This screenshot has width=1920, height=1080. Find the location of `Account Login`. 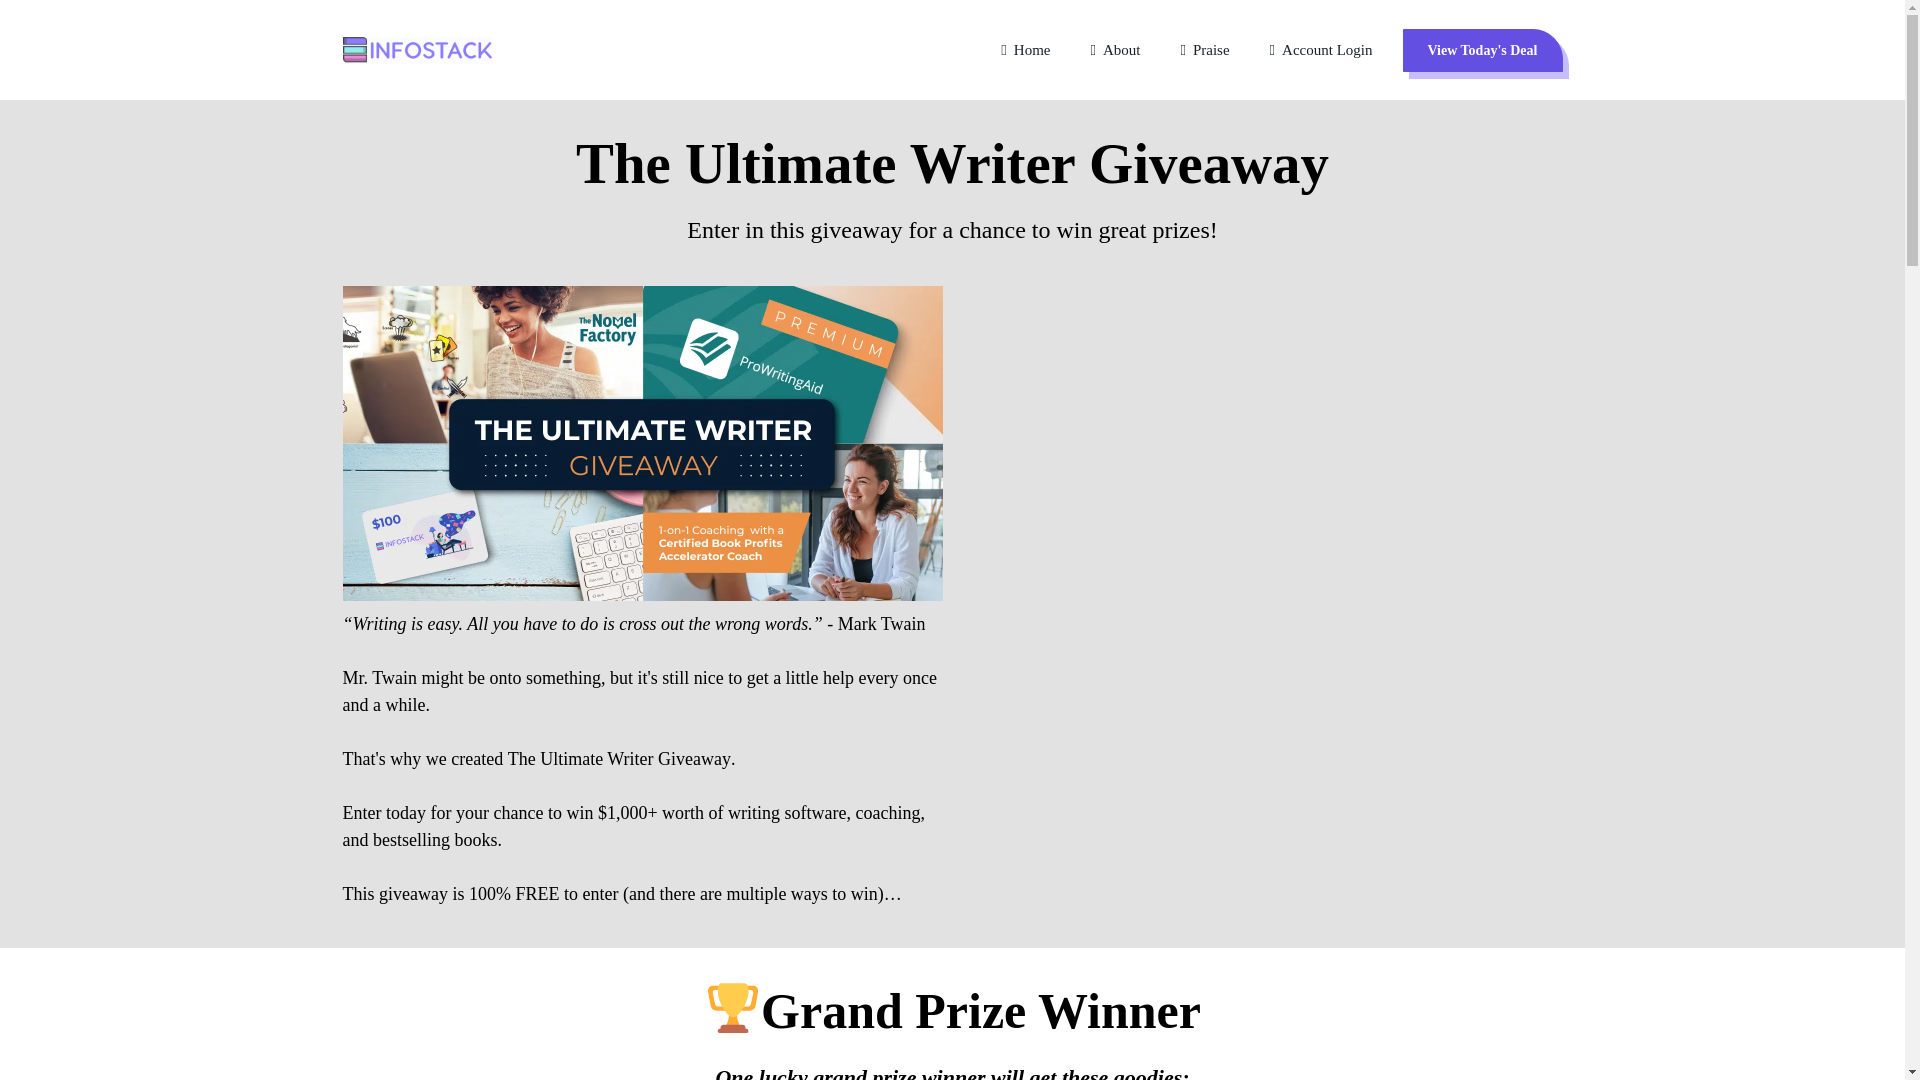

Account Login is located at coordinates (1320, 55).